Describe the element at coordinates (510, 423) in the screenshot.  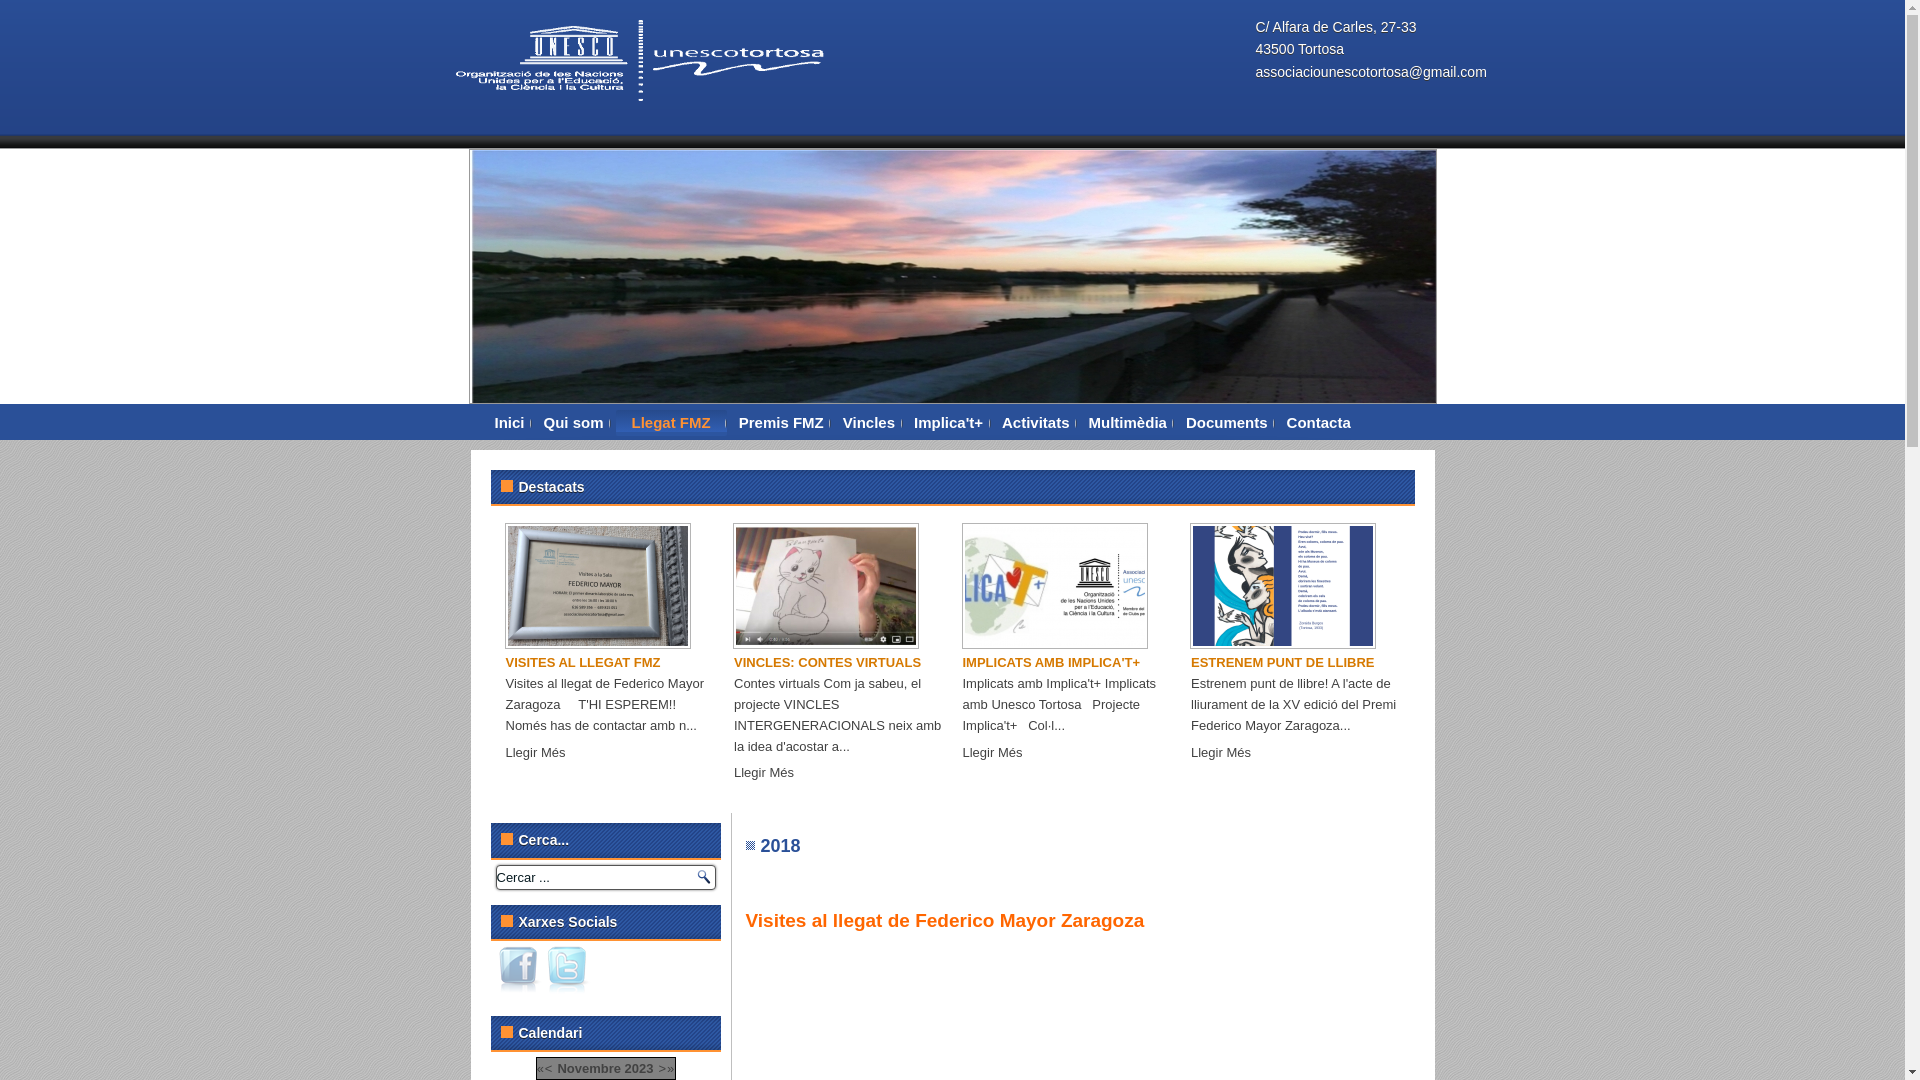
I see `Inici` at that location.